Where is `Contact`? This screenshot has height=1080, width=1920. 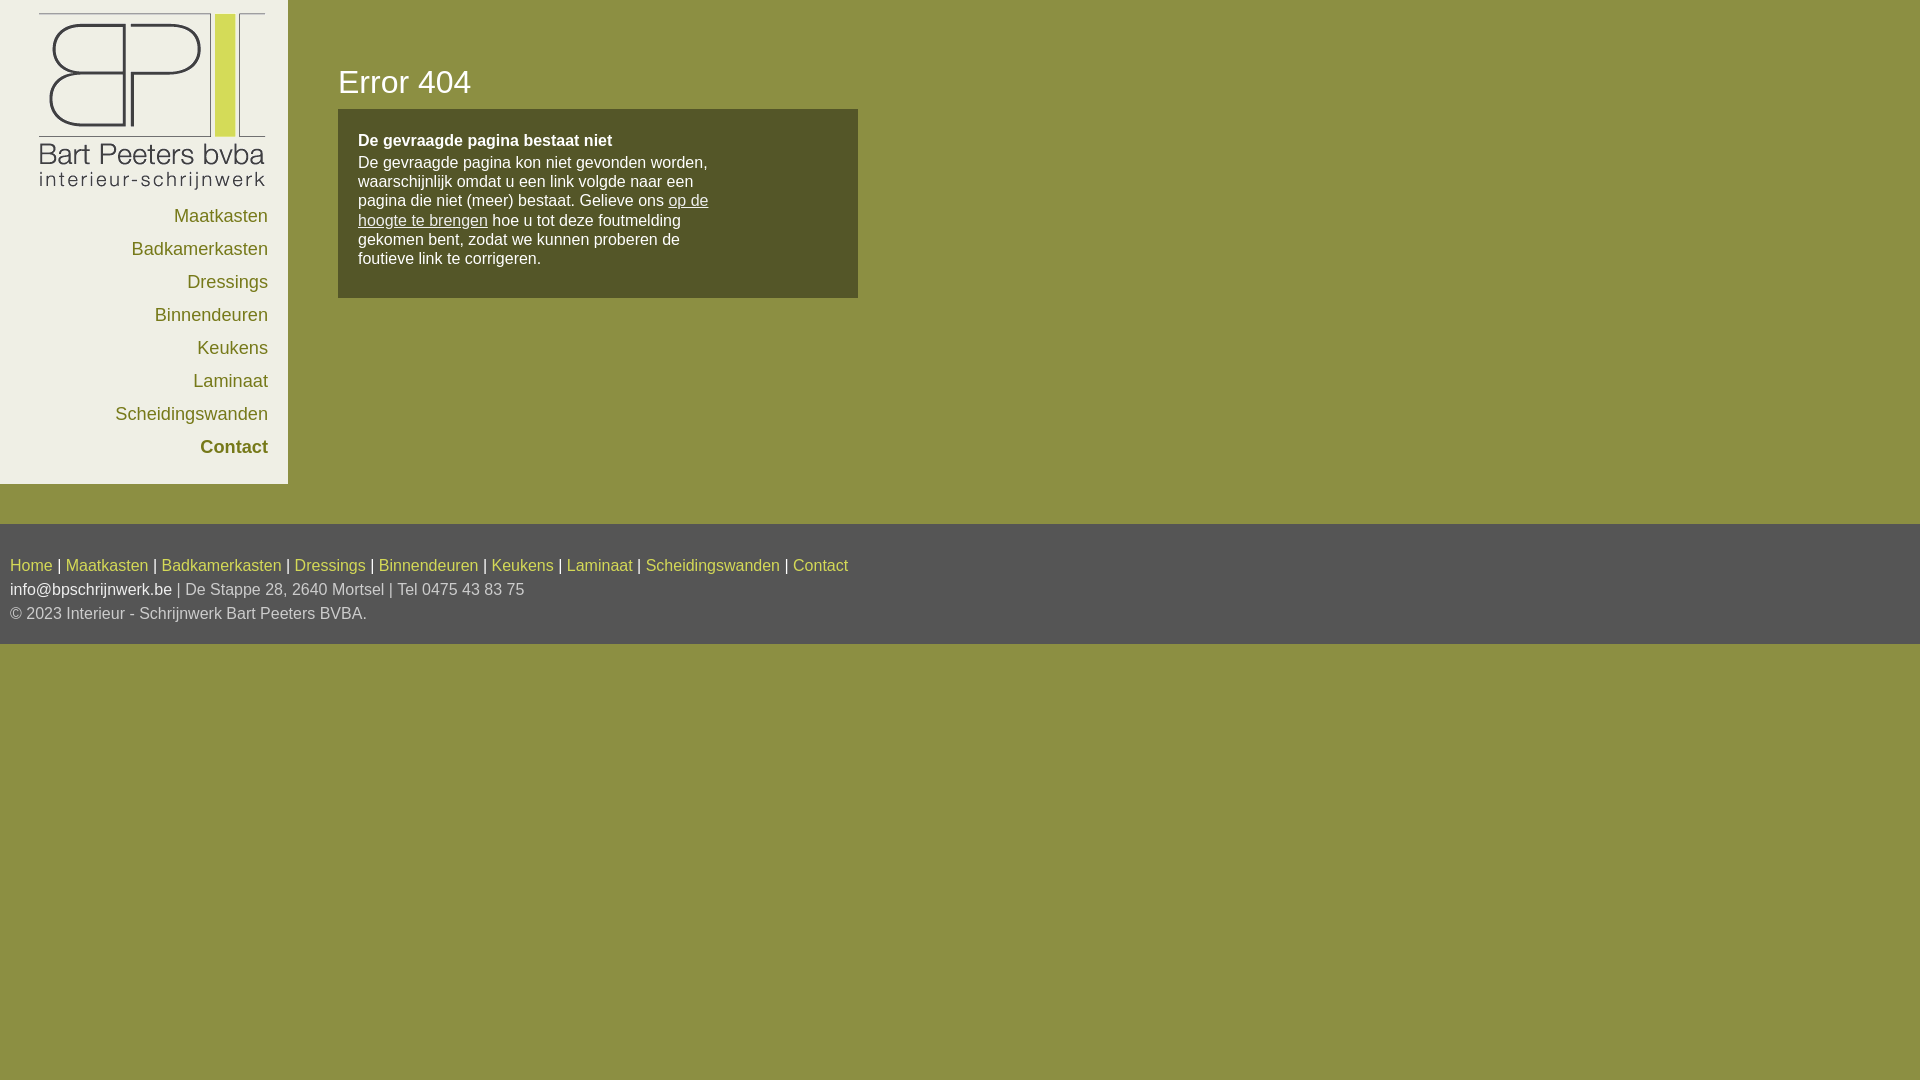 Contact is located at coordinates (234, 447).